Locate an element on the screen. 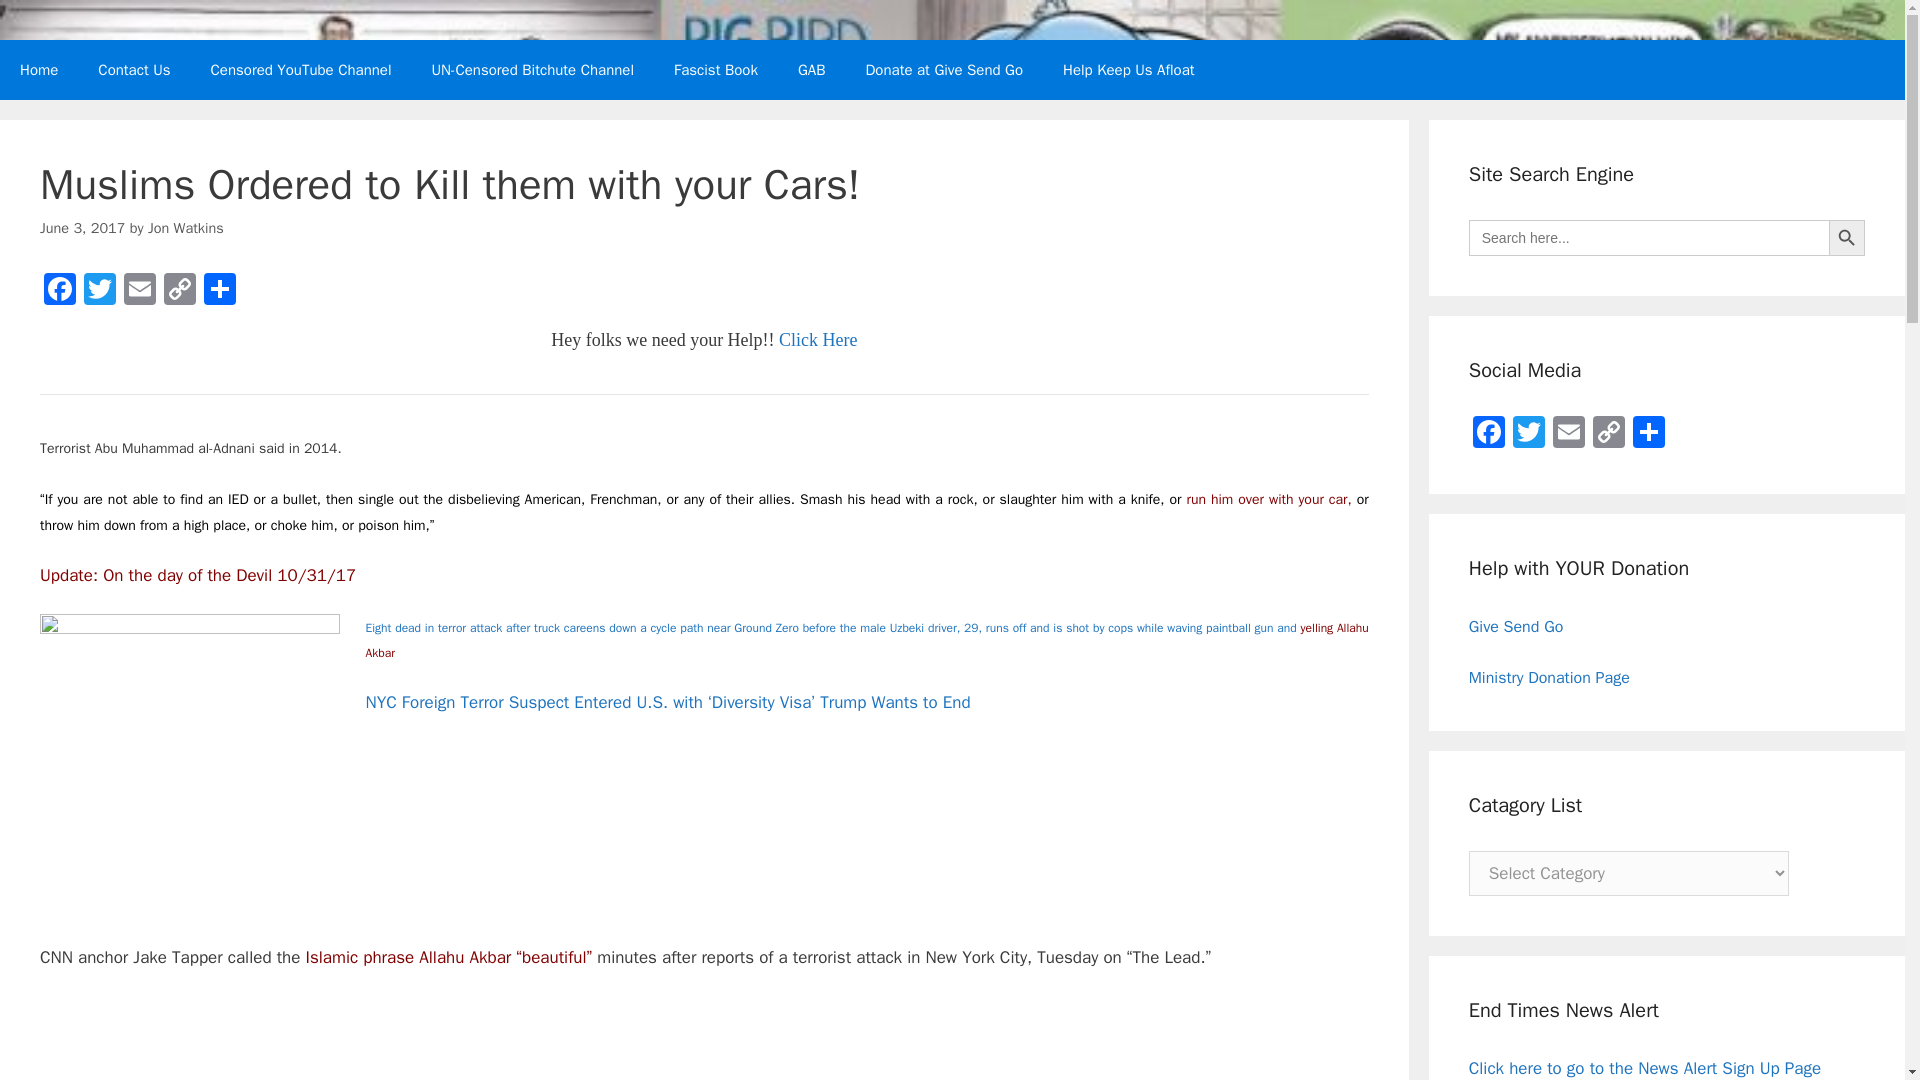 This screenshot has width=1920, height=1080. UN-Censored Bitchute Channel is located at coordinates (533, 70).